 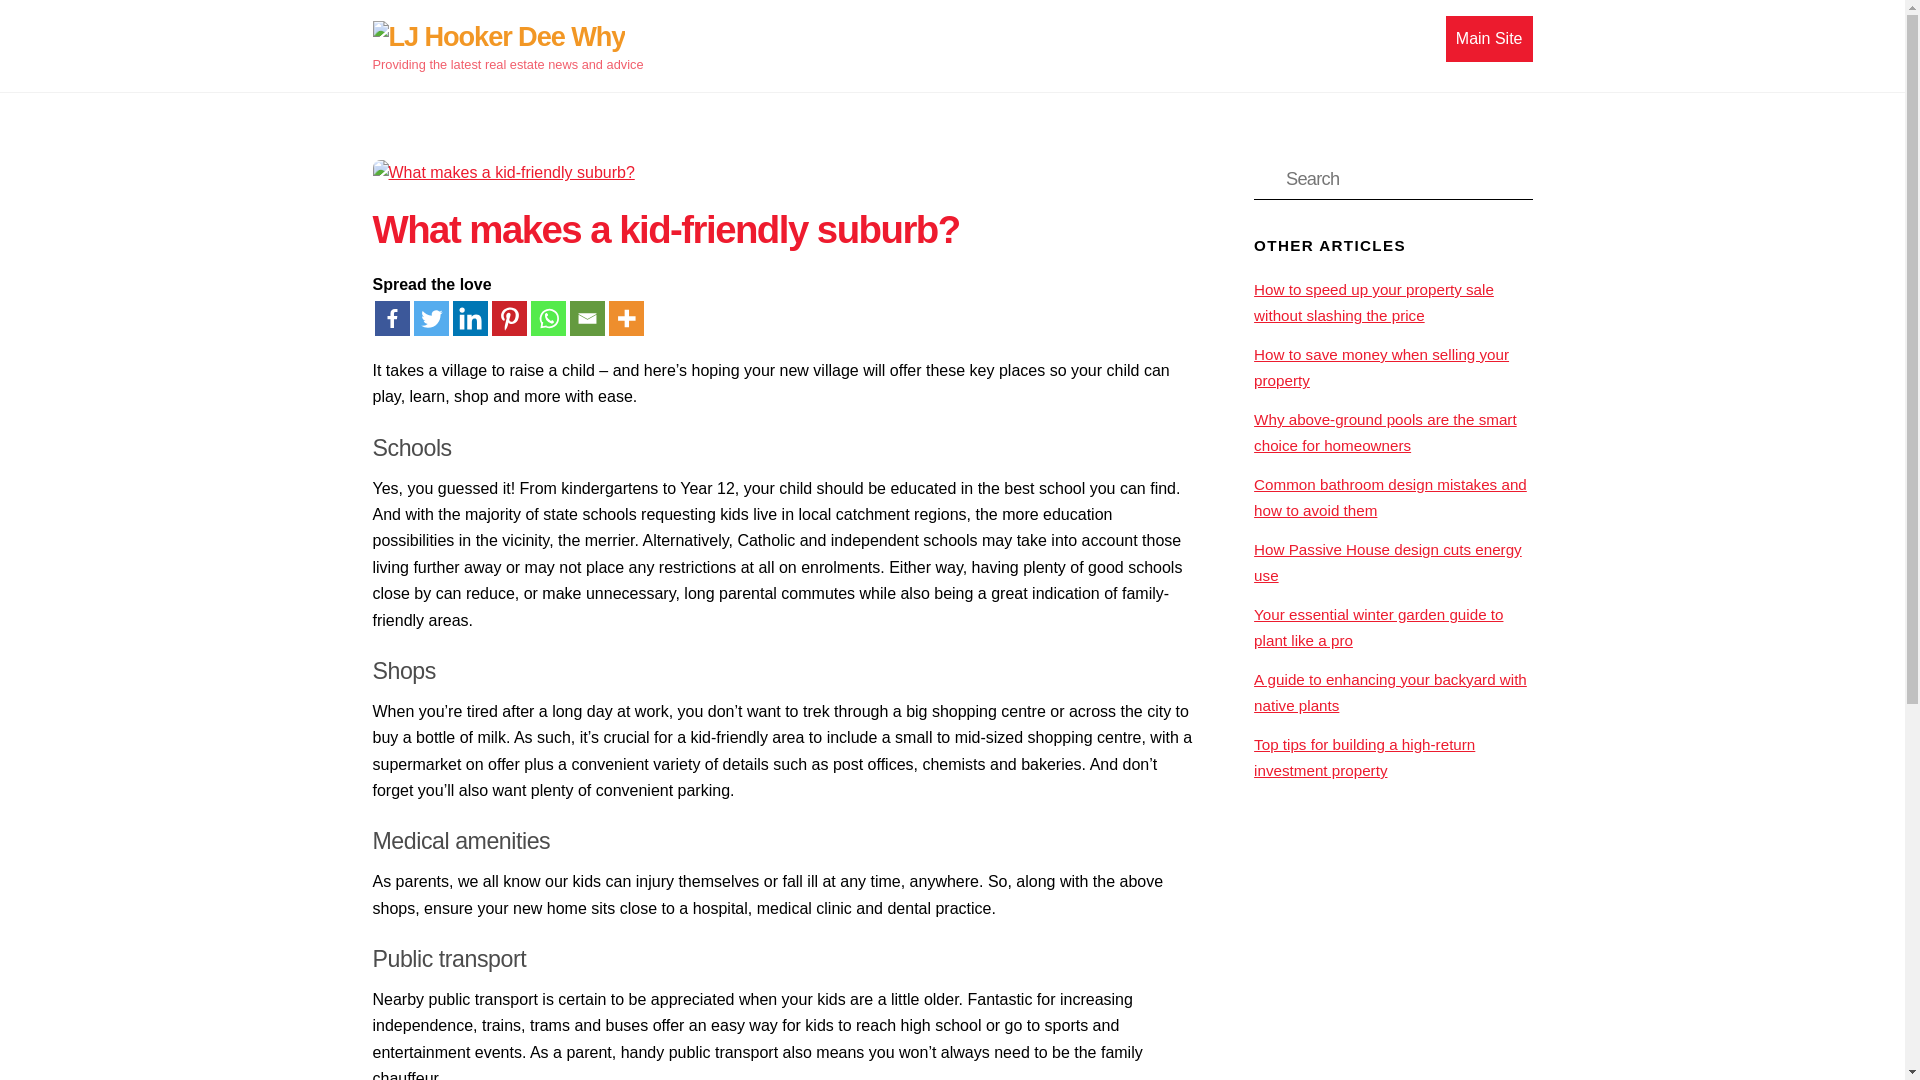 I want to click on Why above-ground pools are the smart choice for homeowners, so click(x=1384, y=432).